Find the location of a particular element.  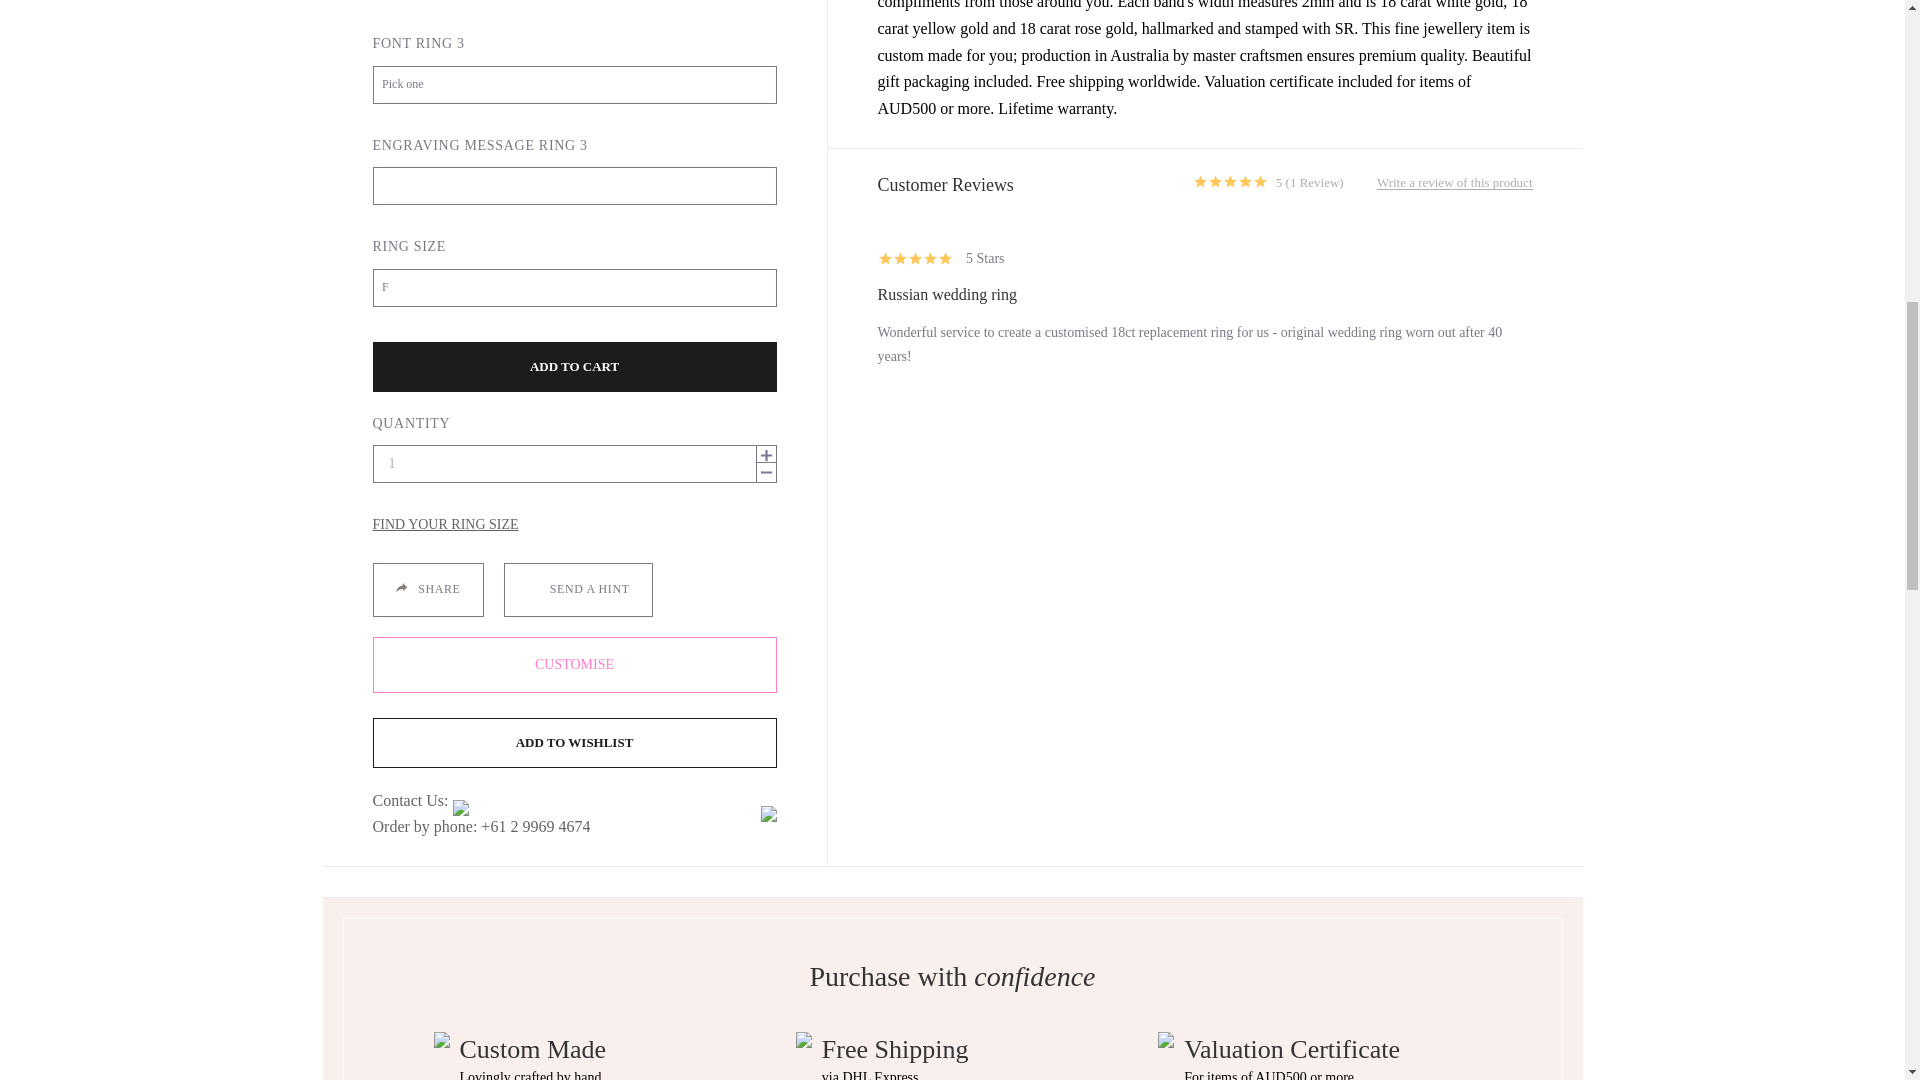

1 is located at coordinates (574, 463).